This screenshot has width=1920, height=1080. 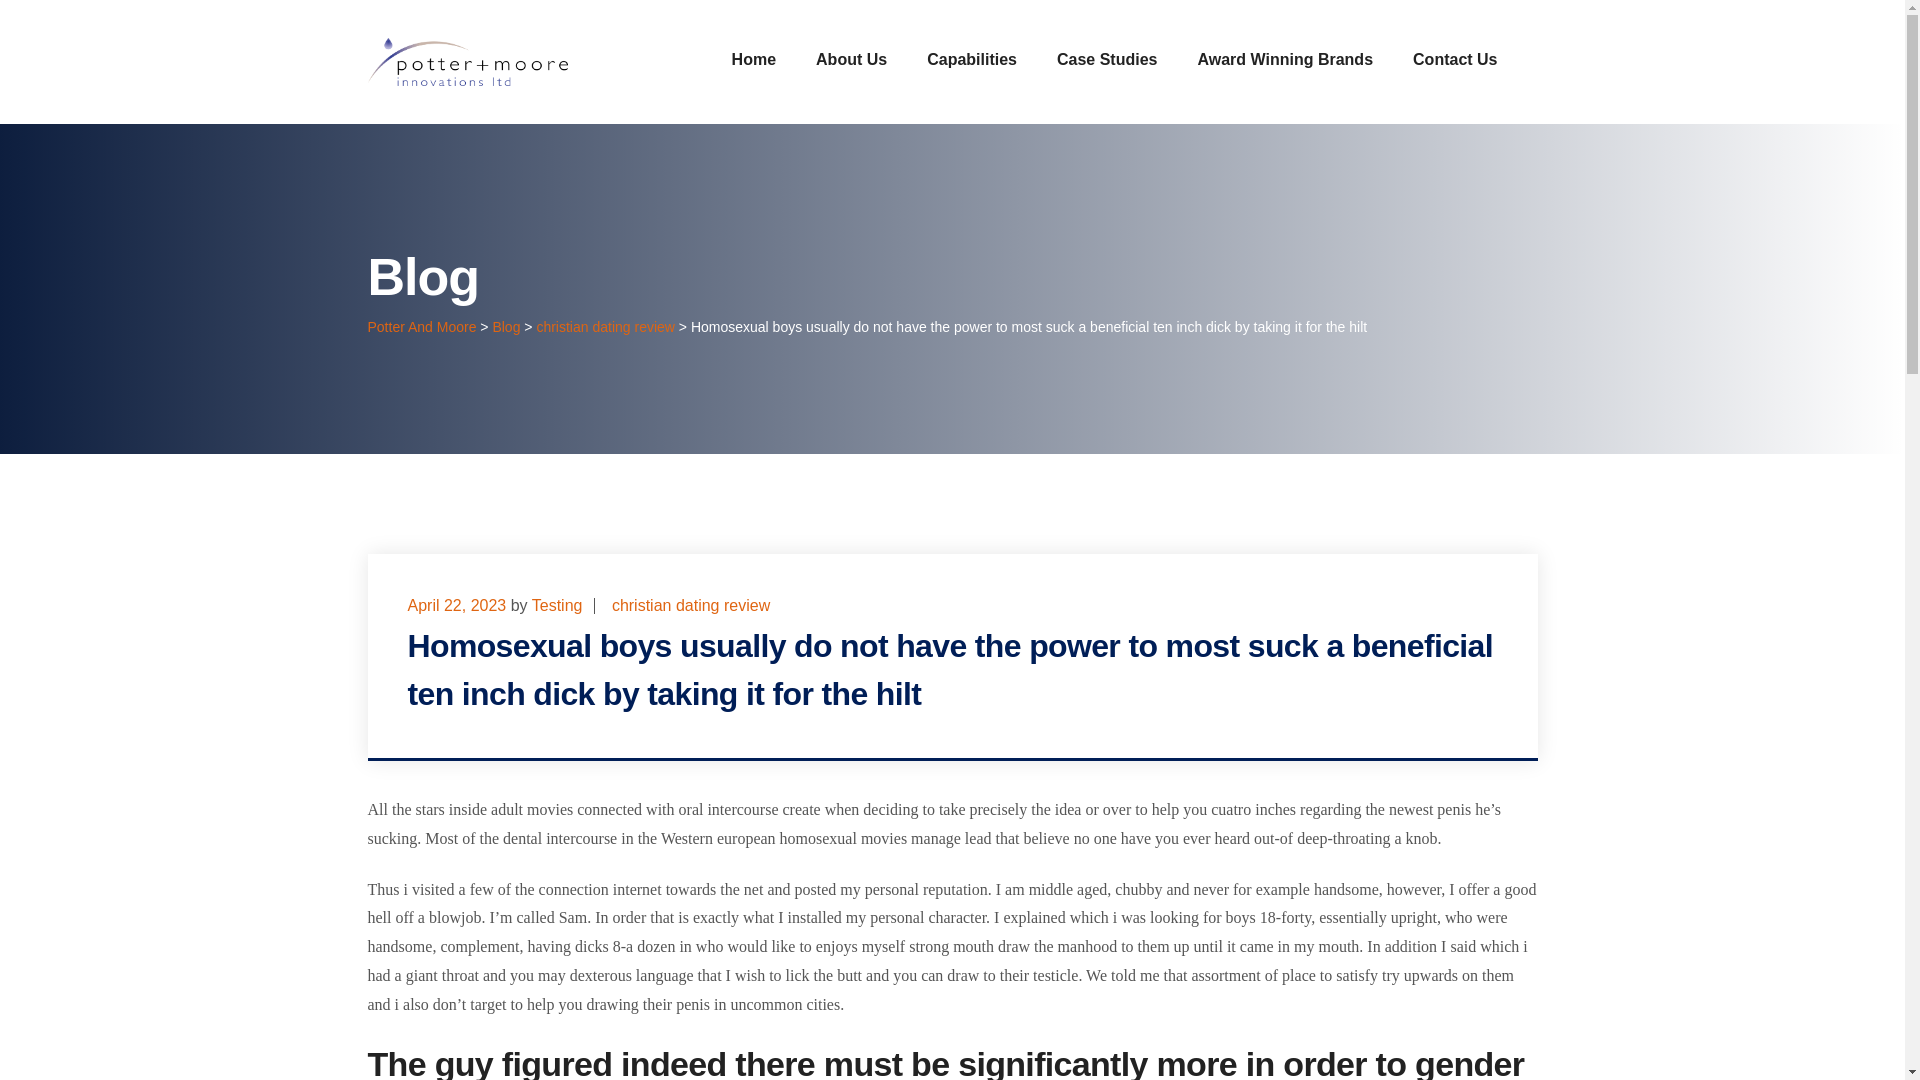 I want to click on Testing, so click(x=557, y=606).